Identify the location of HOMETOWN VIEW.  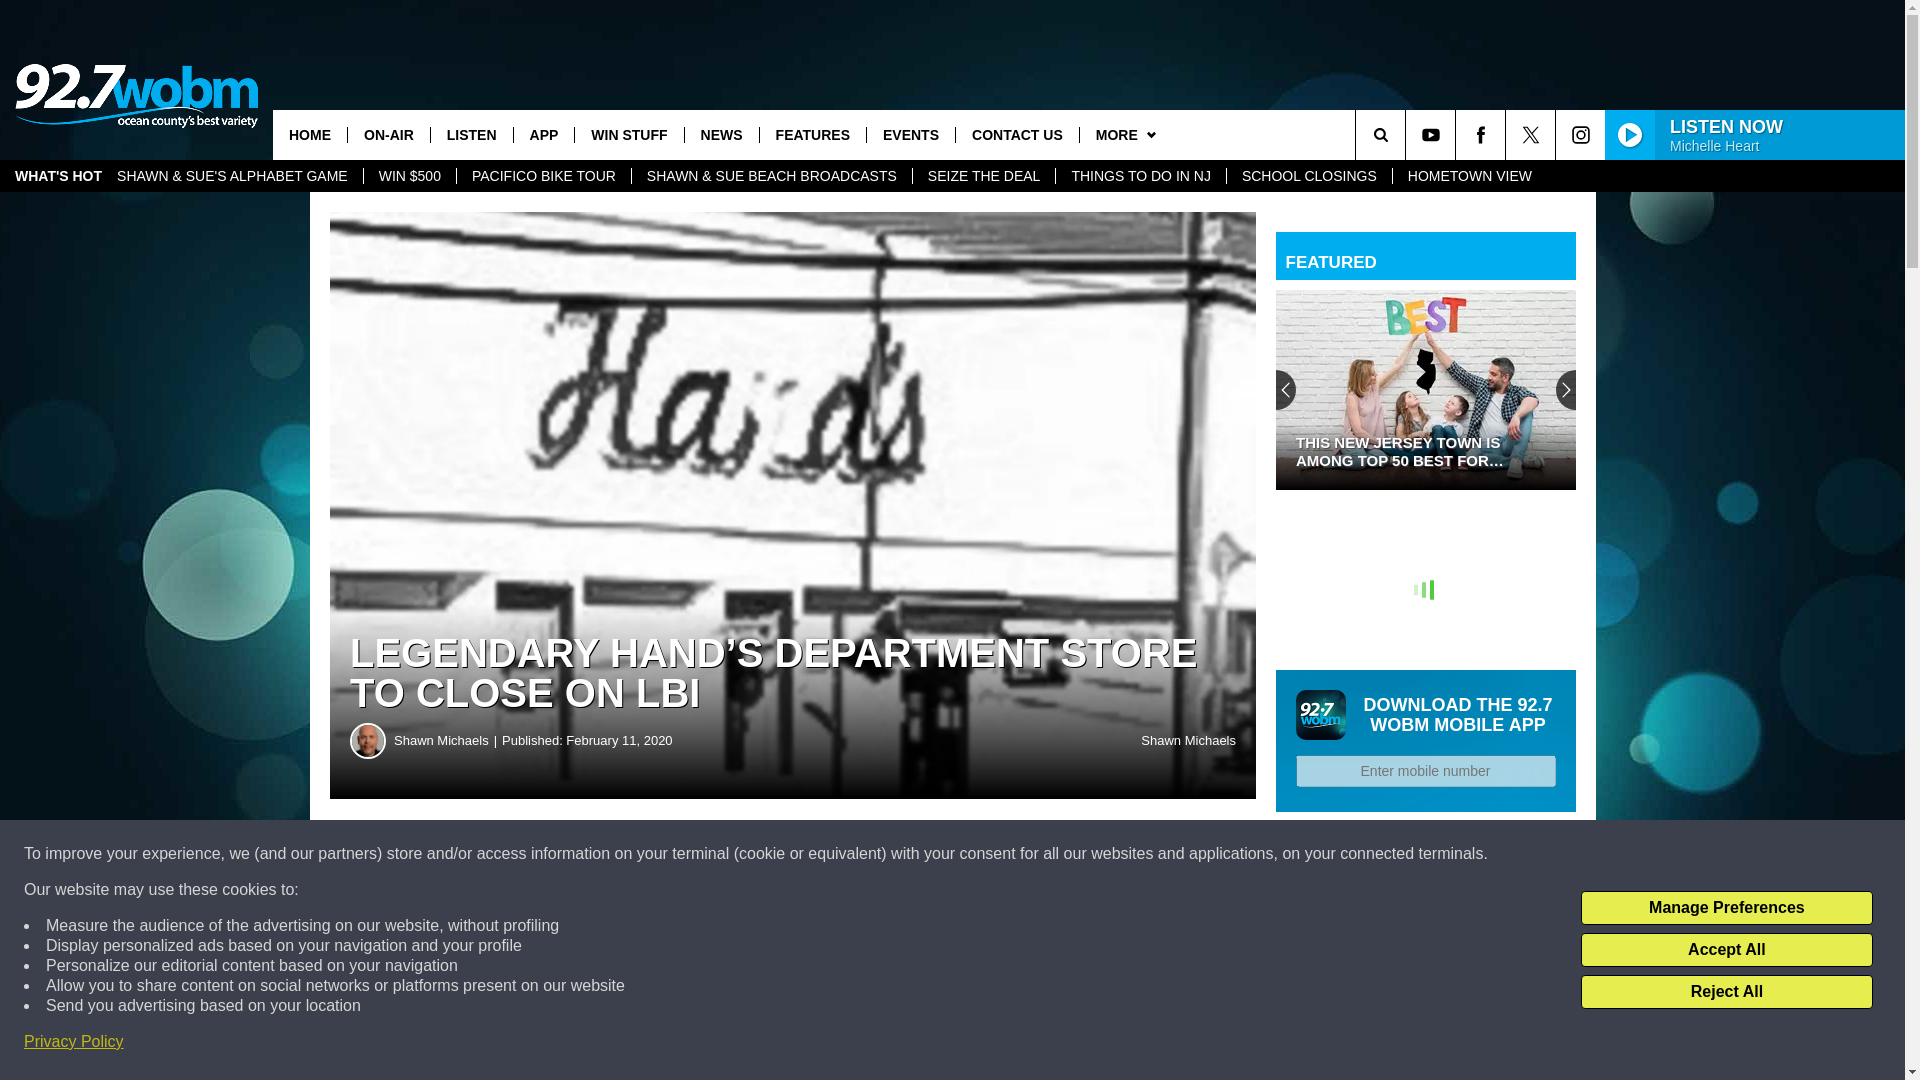
(1470, 176).